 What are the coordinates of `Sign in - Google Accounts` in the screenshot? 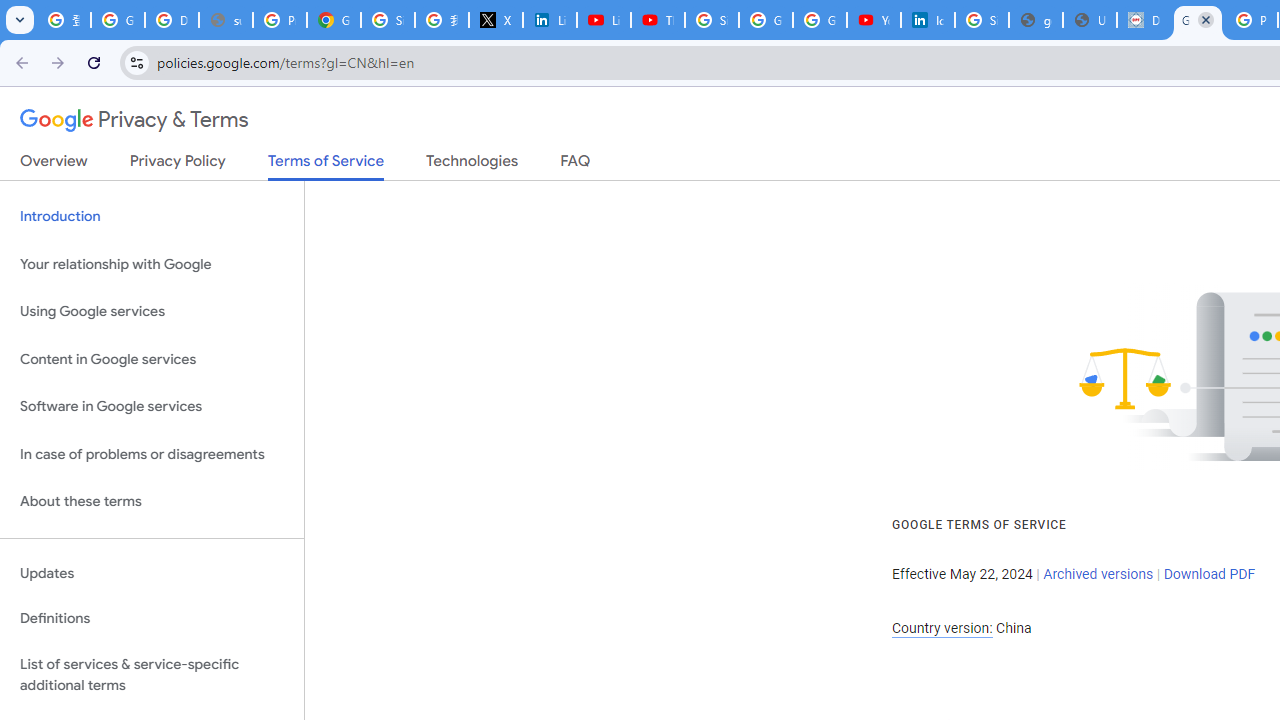 It's located at (711, 20).